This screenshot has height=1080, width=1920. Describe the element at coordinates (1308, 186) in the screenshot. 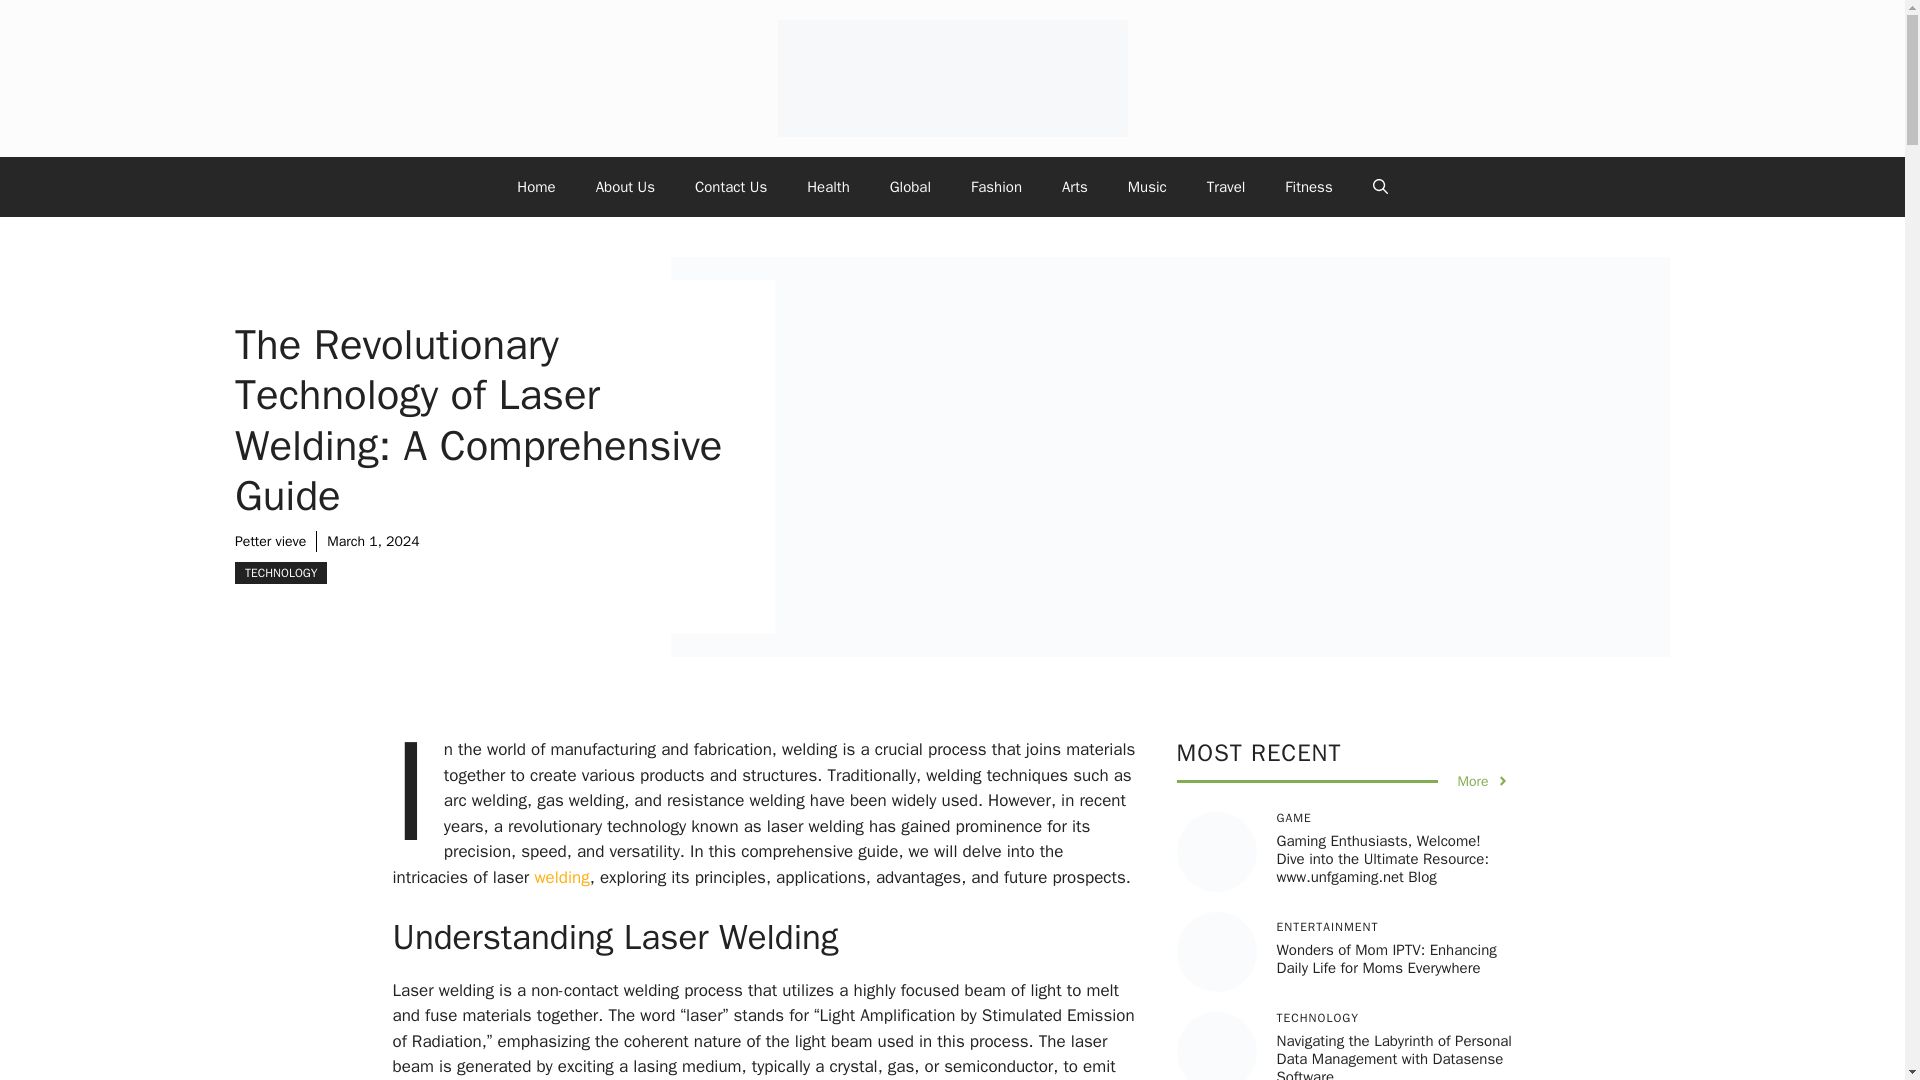

I see `Fitness` at that location.